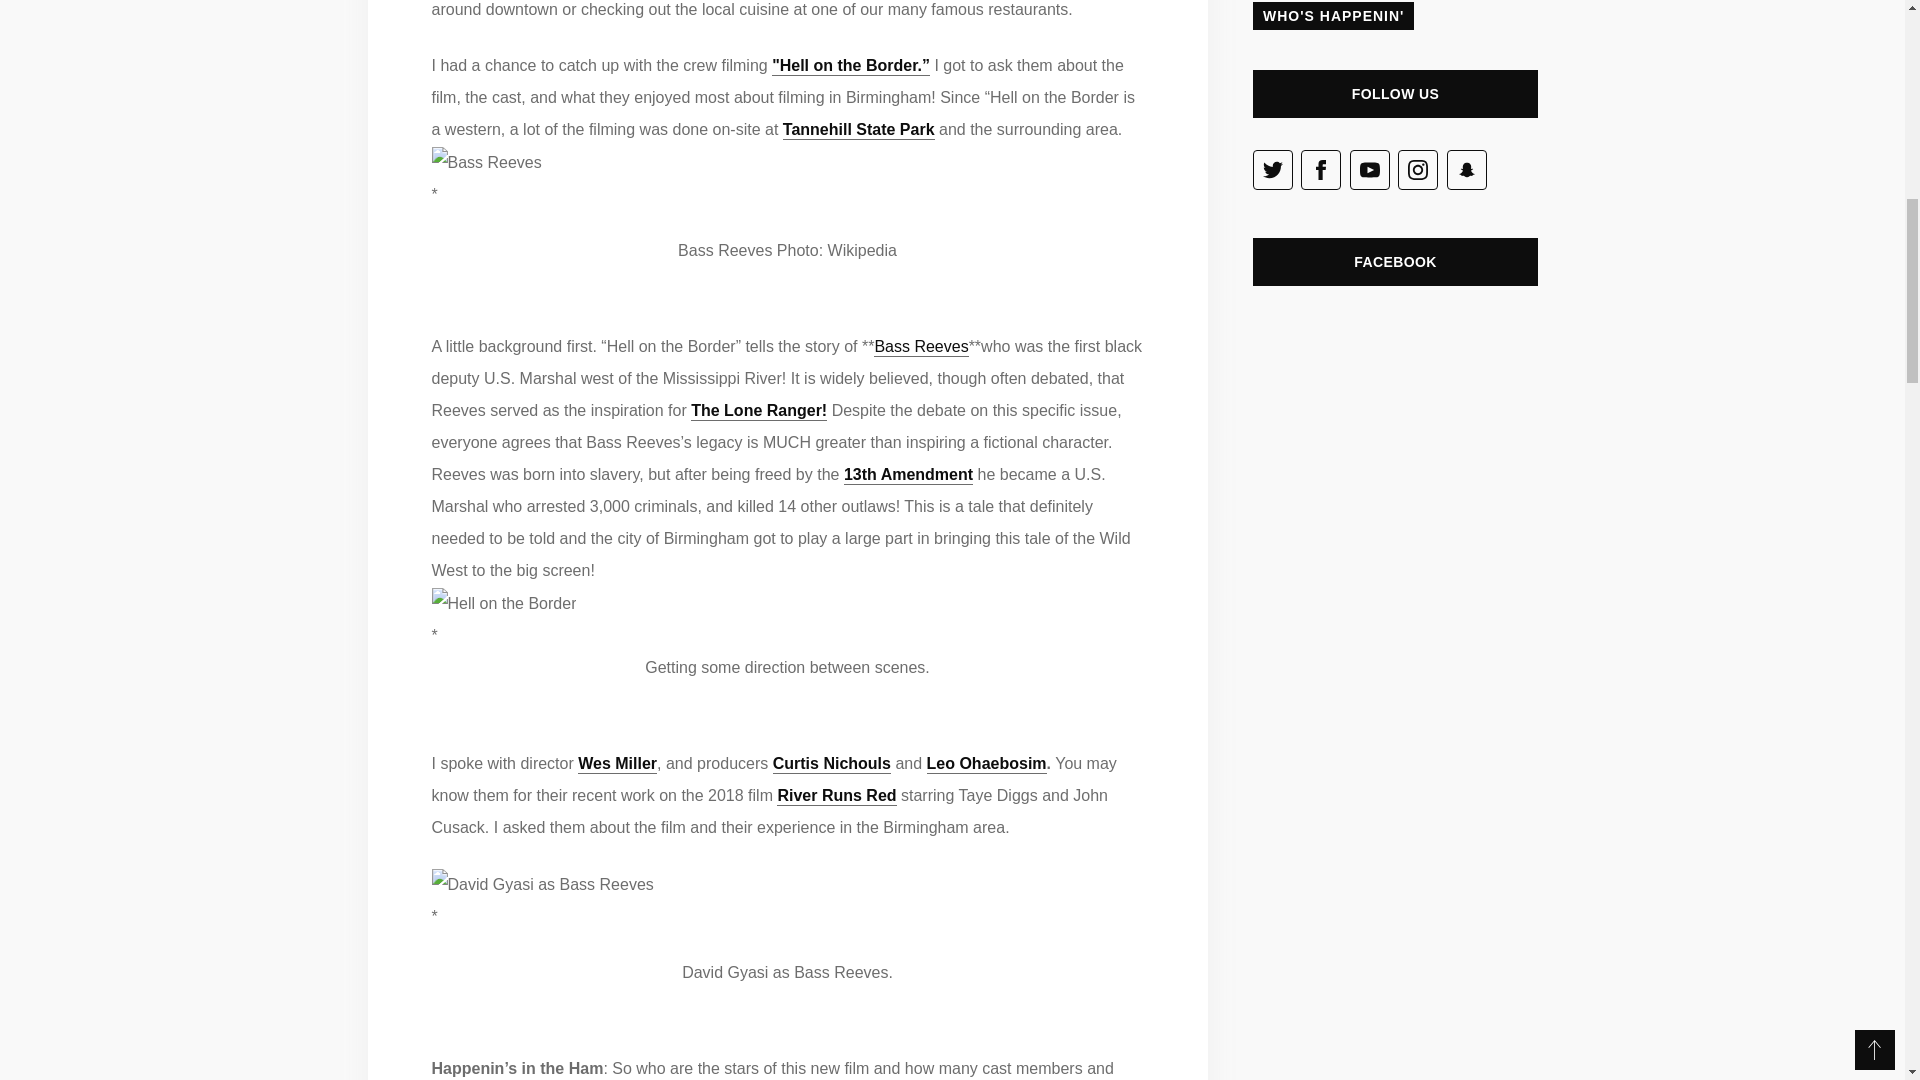  Describe the element at coordinates (759, 410) in the screenshot. I see `The Lone Ranger!` at that location.